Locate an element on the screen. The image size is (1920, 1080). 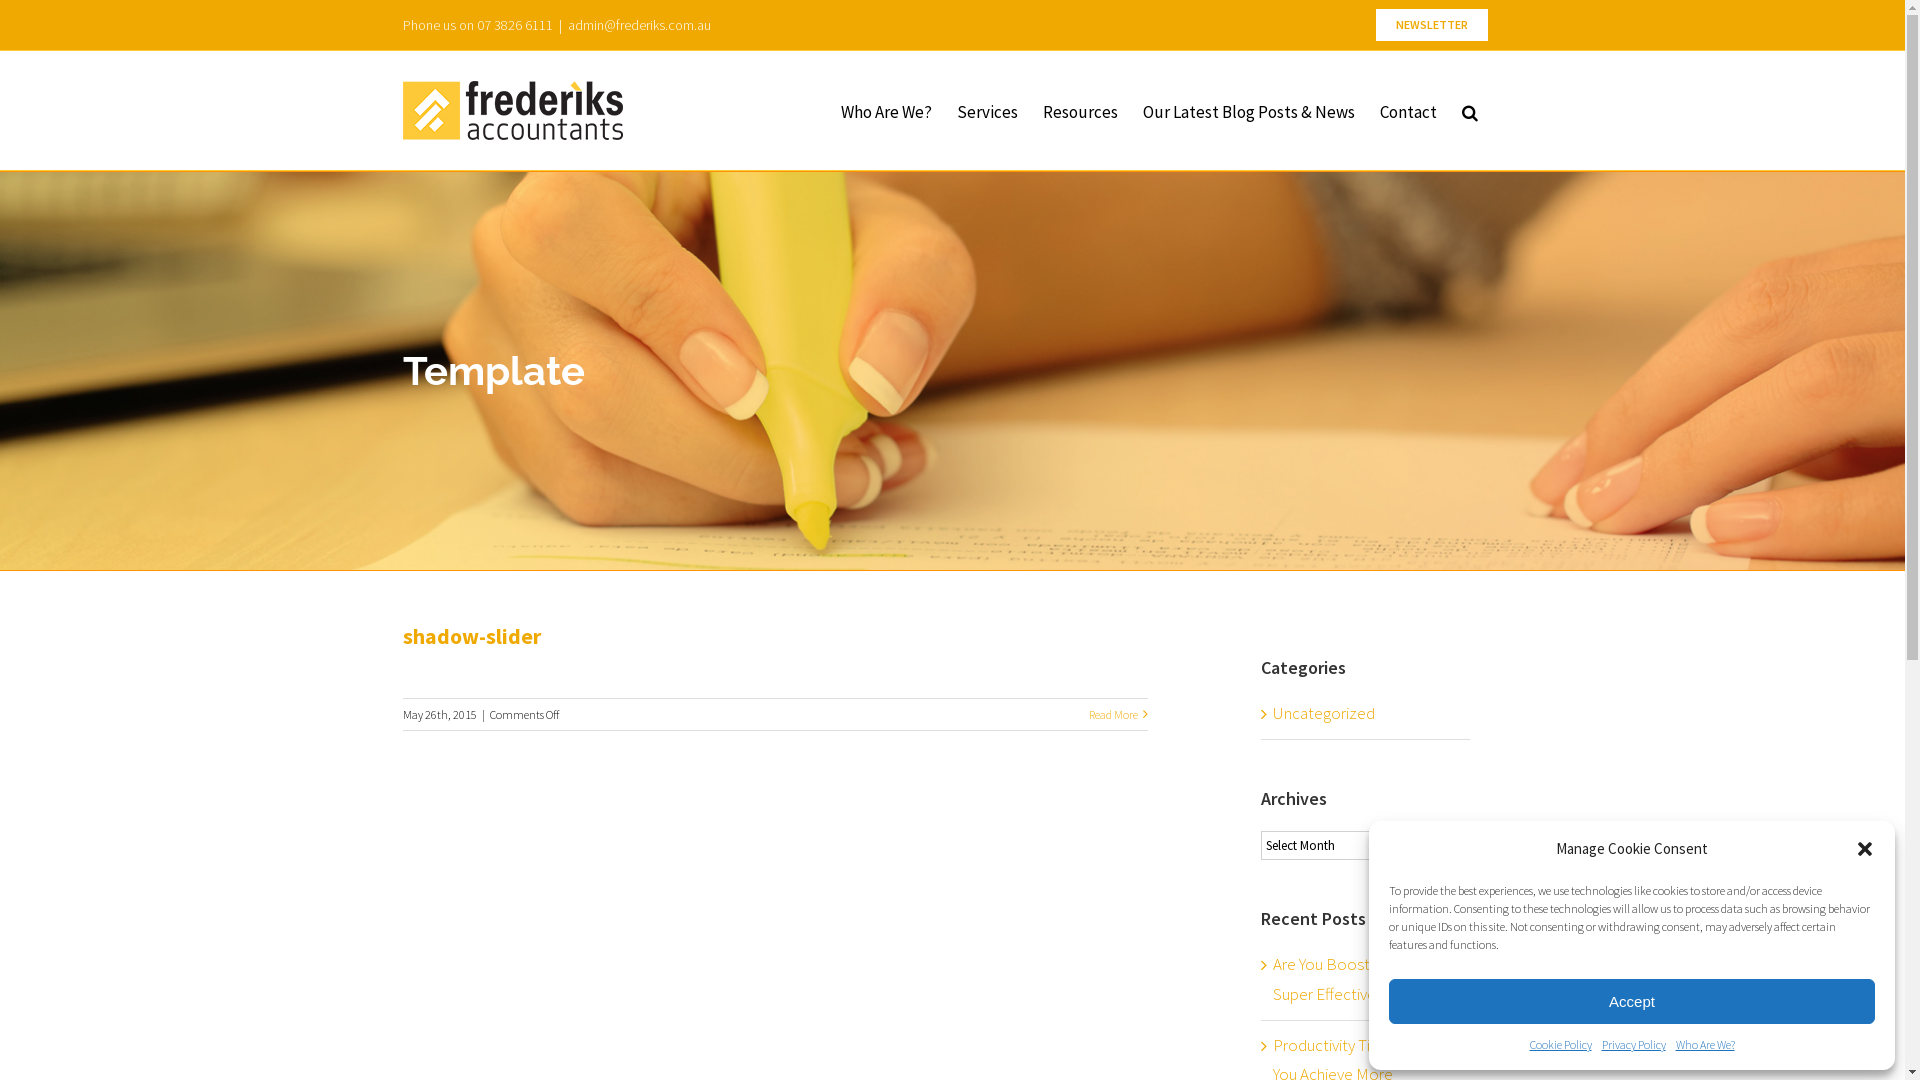
Accept is located at coordinates (1632, 1002).